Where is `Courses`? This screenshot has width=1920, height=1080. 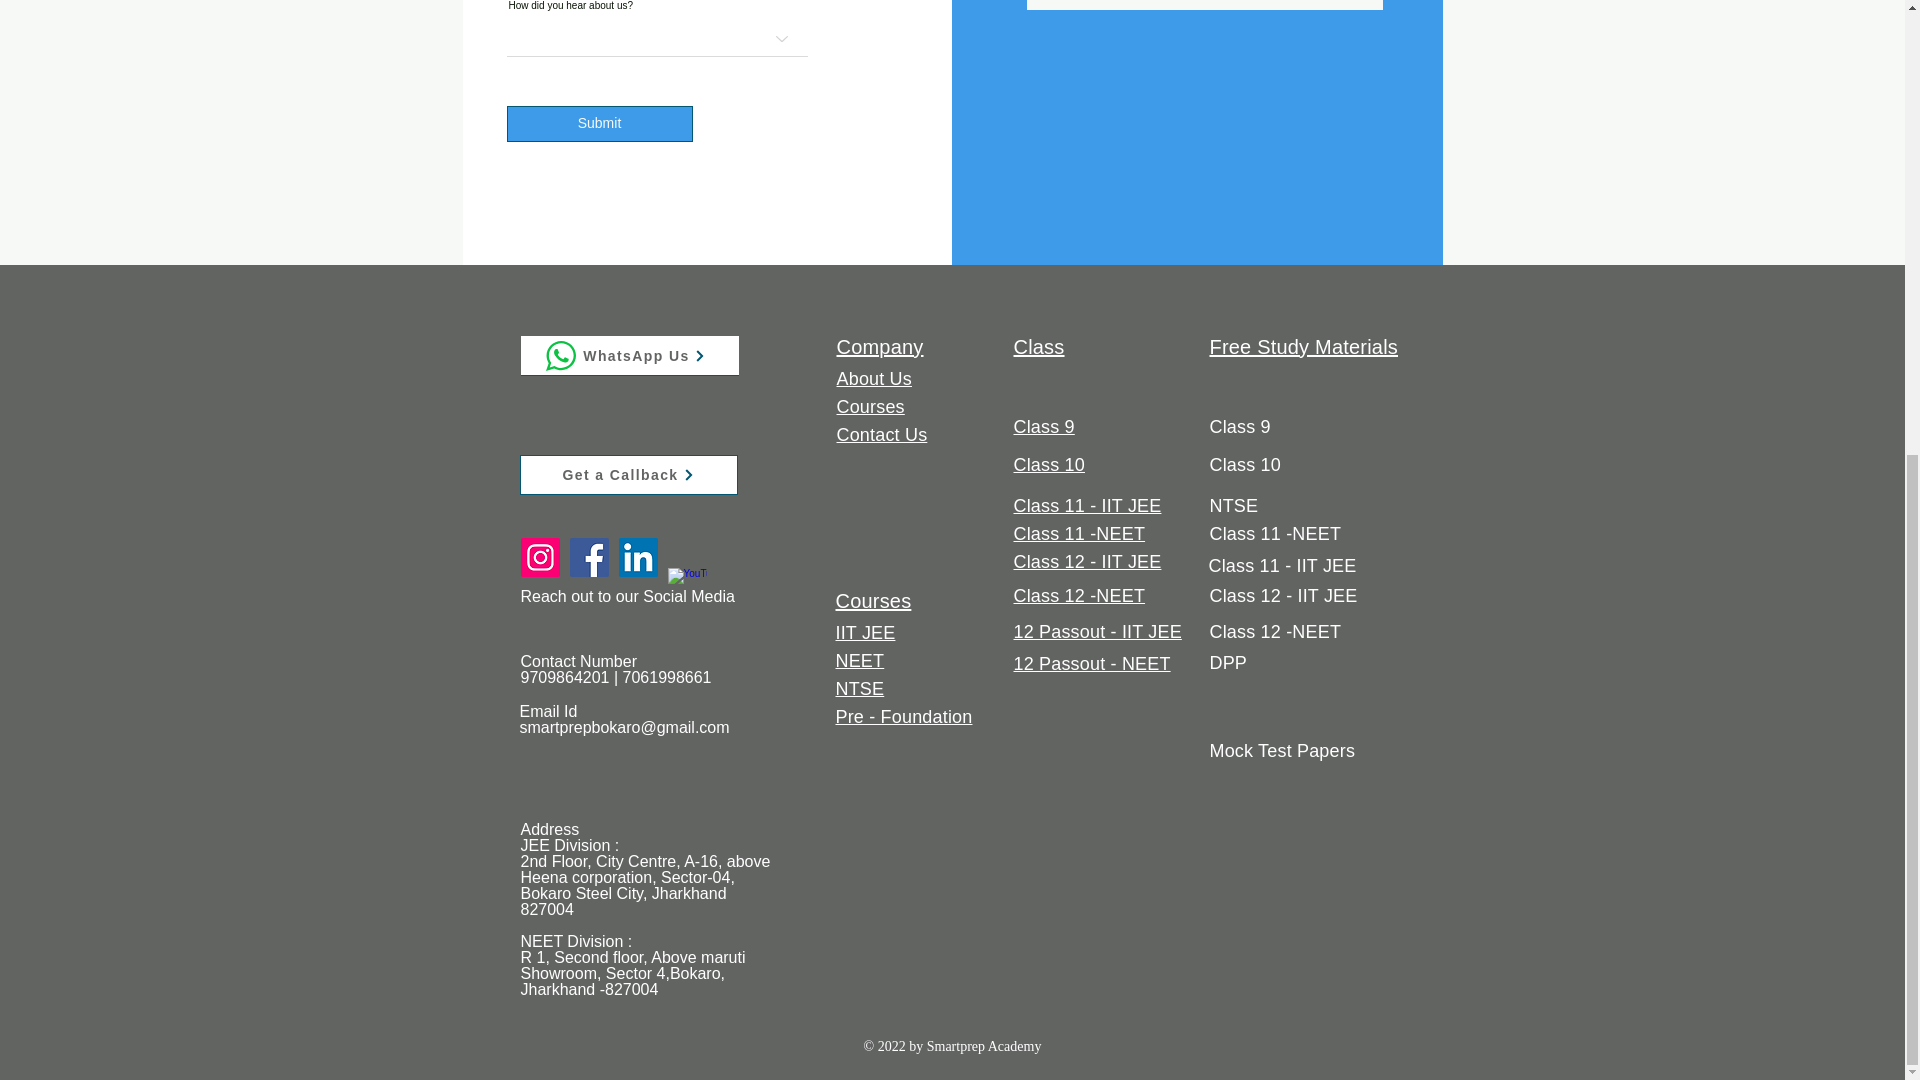
Courses is located at coordinates (874, 600).